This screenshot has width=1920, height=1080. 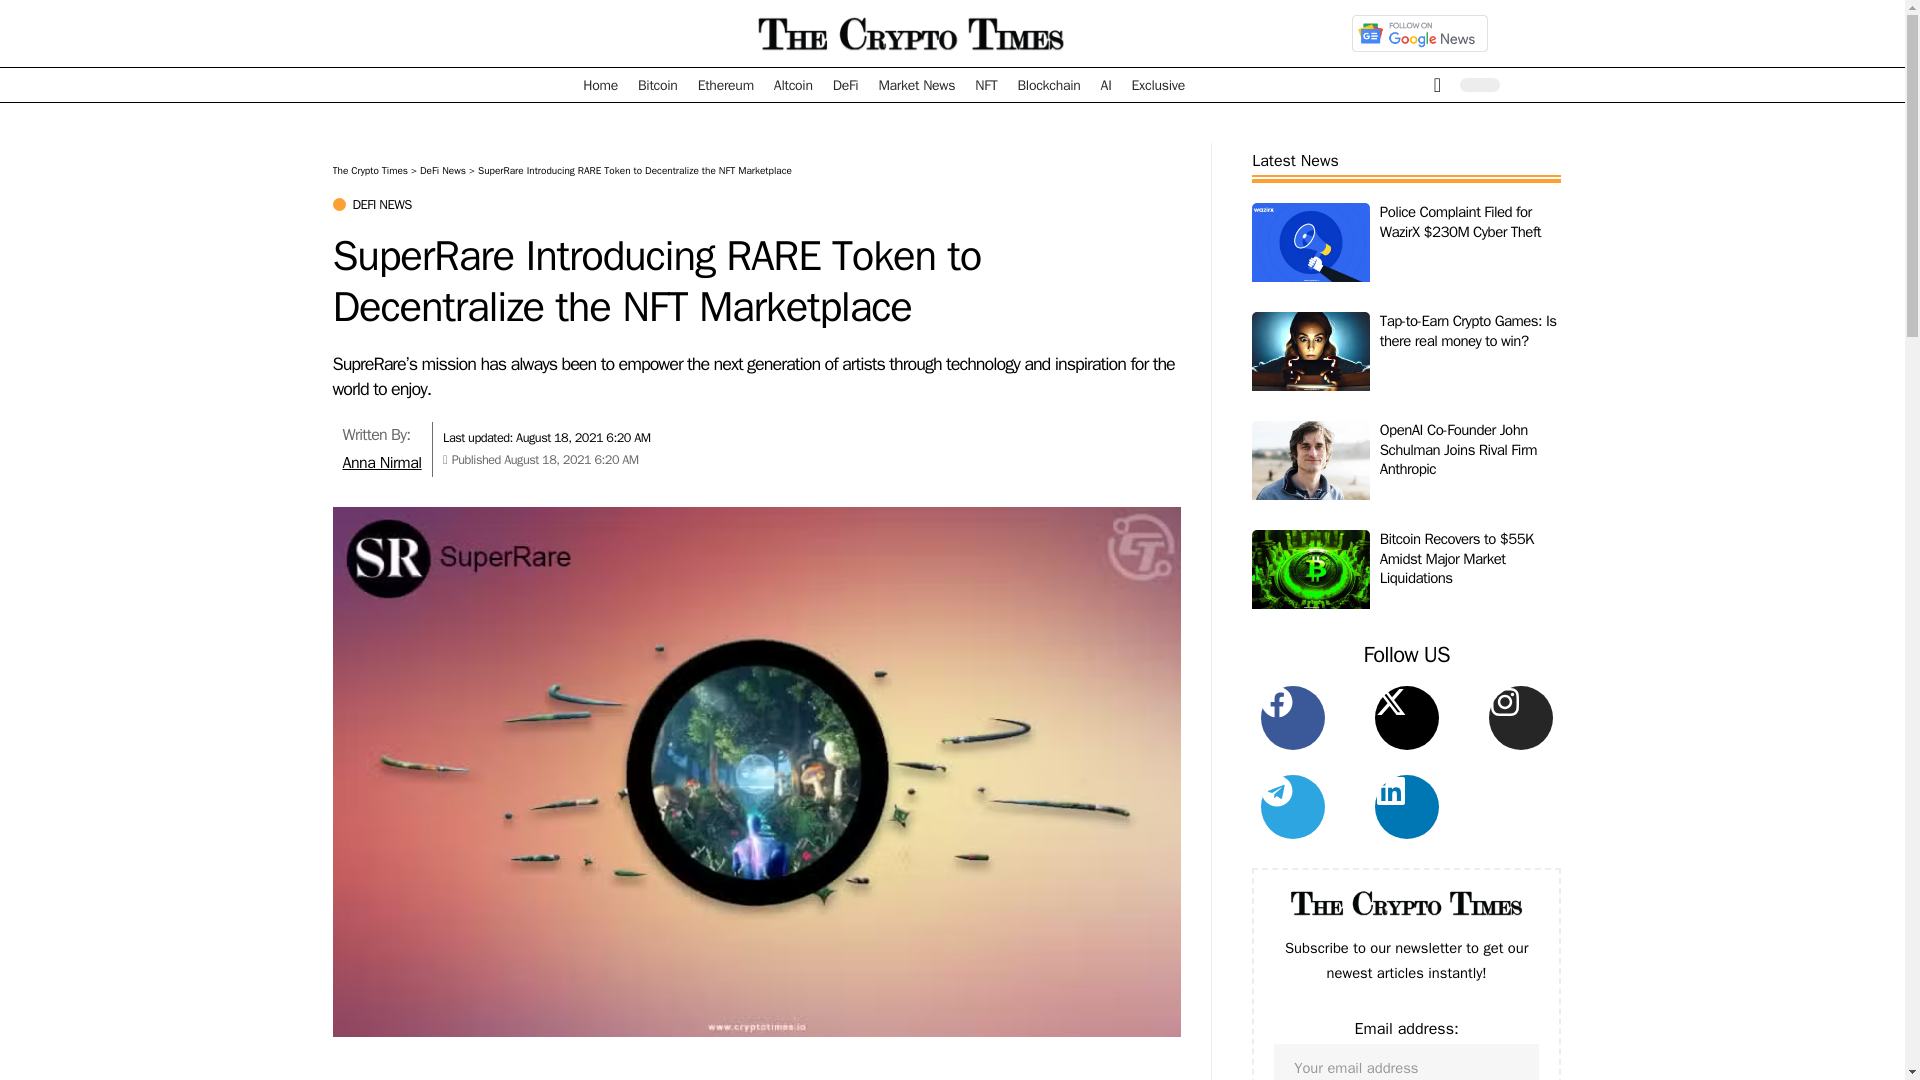 What do you see at coordinates (657, 85) in the screenshot?
I see `Bitcoin` at bounding box center [657, 85].